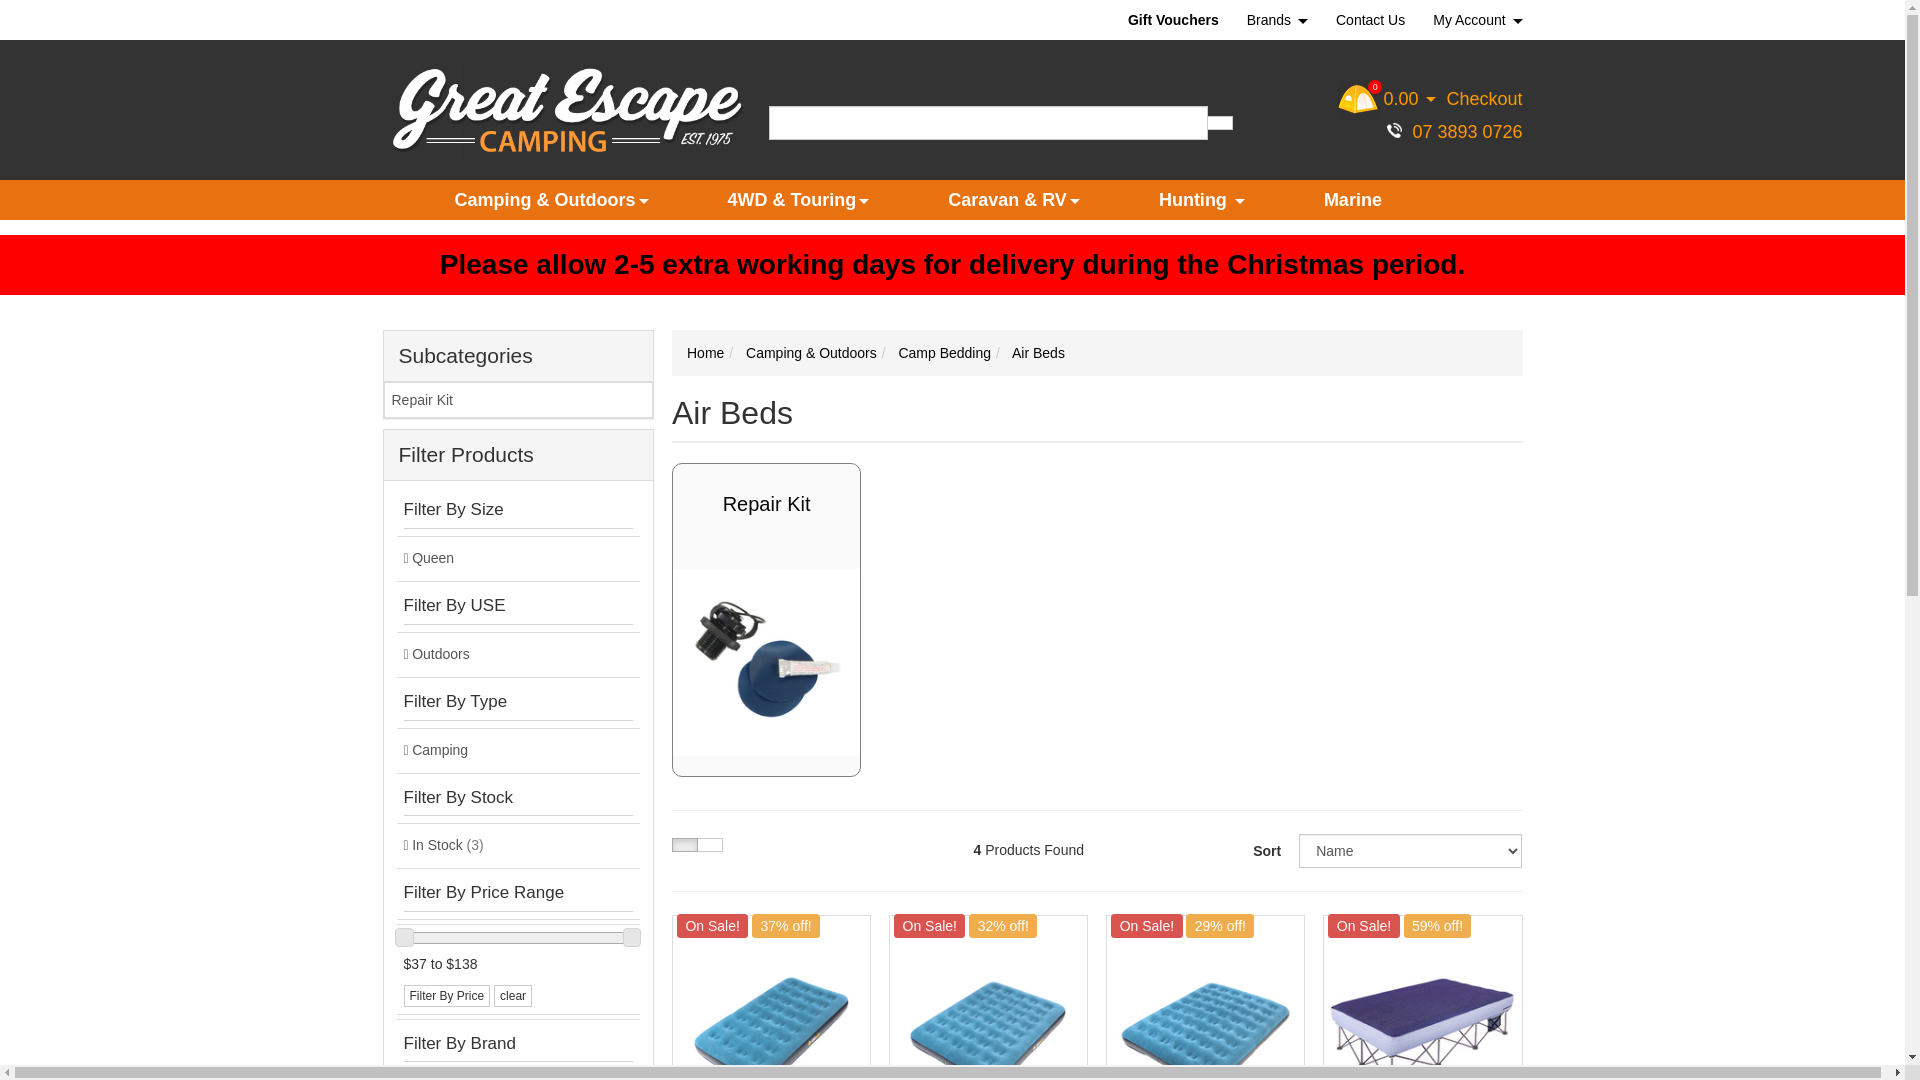 This screenshot has width=1920, height=1080. What do you see at coordinates (706, 353) in the screenshot?
I see `Home` at bounding box center [706, 353].